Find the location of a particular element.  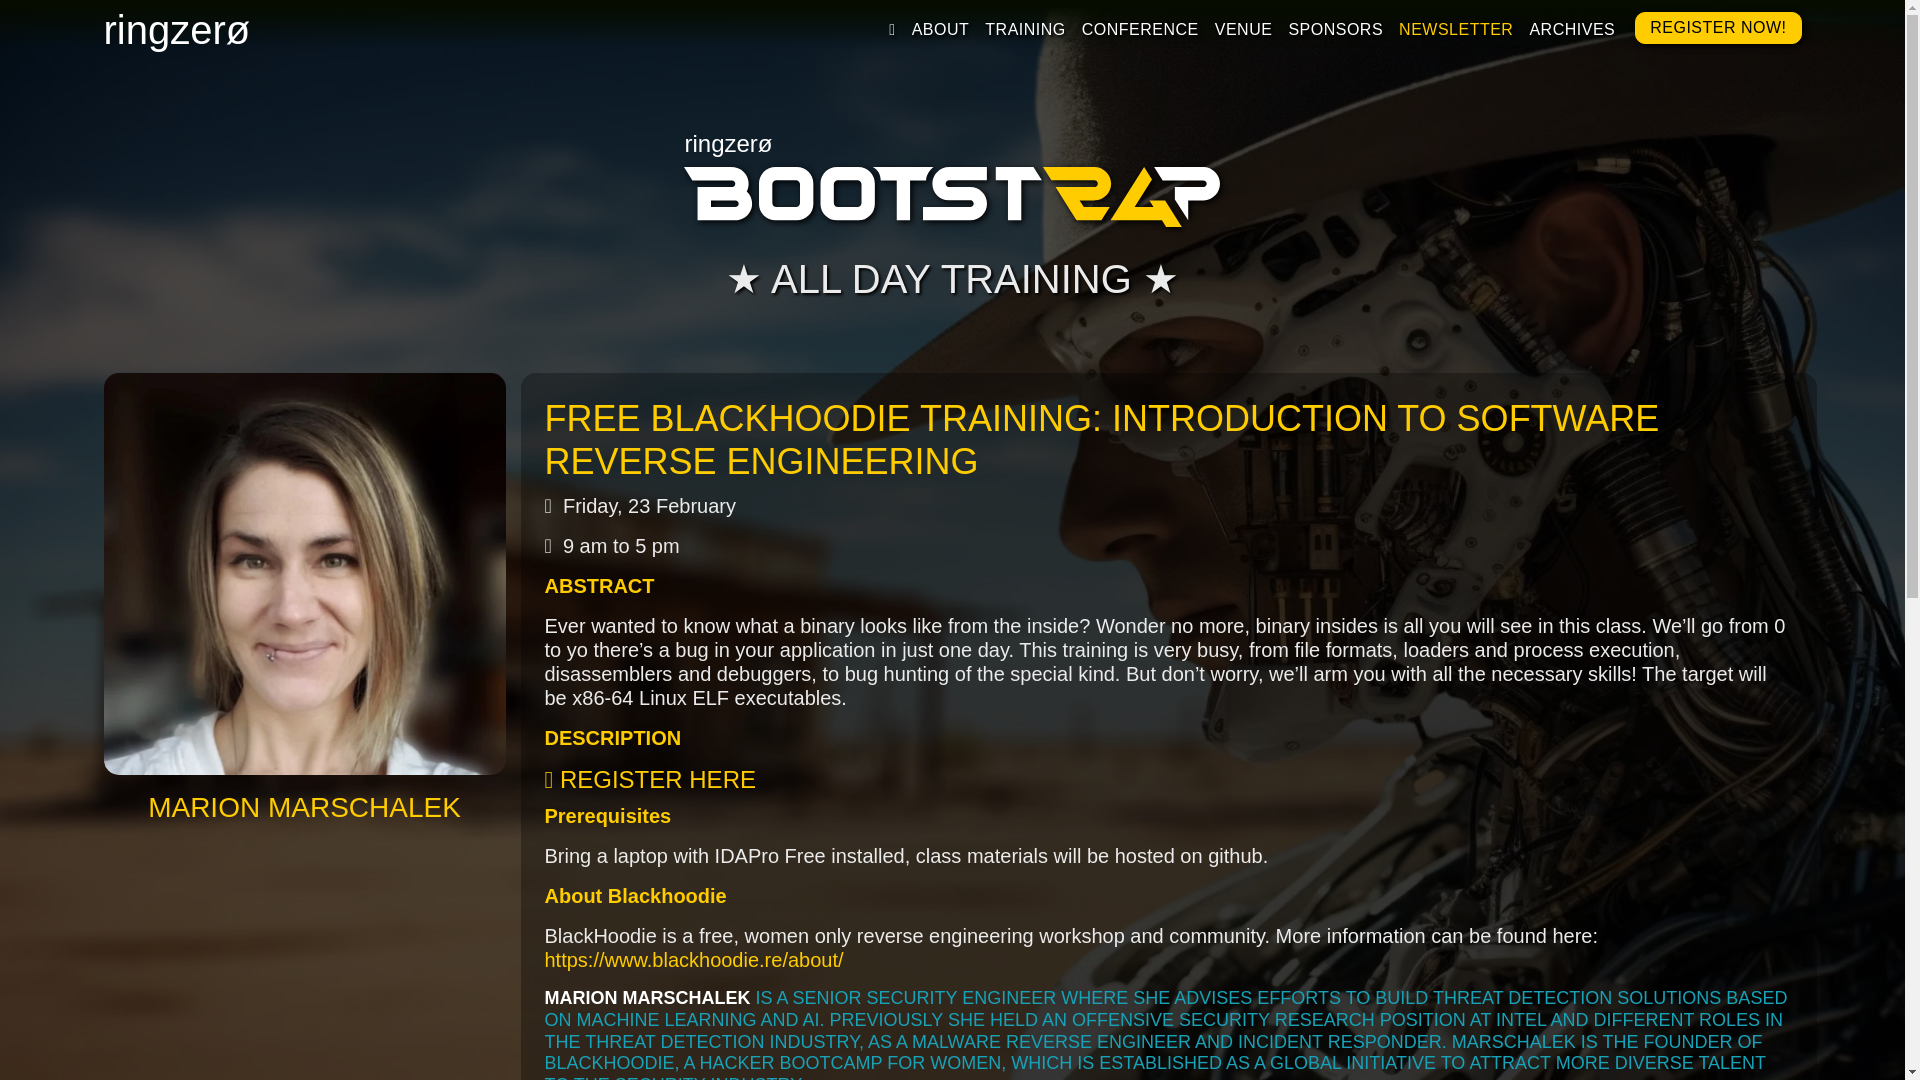

Training is located at coordinates (1025, 29).